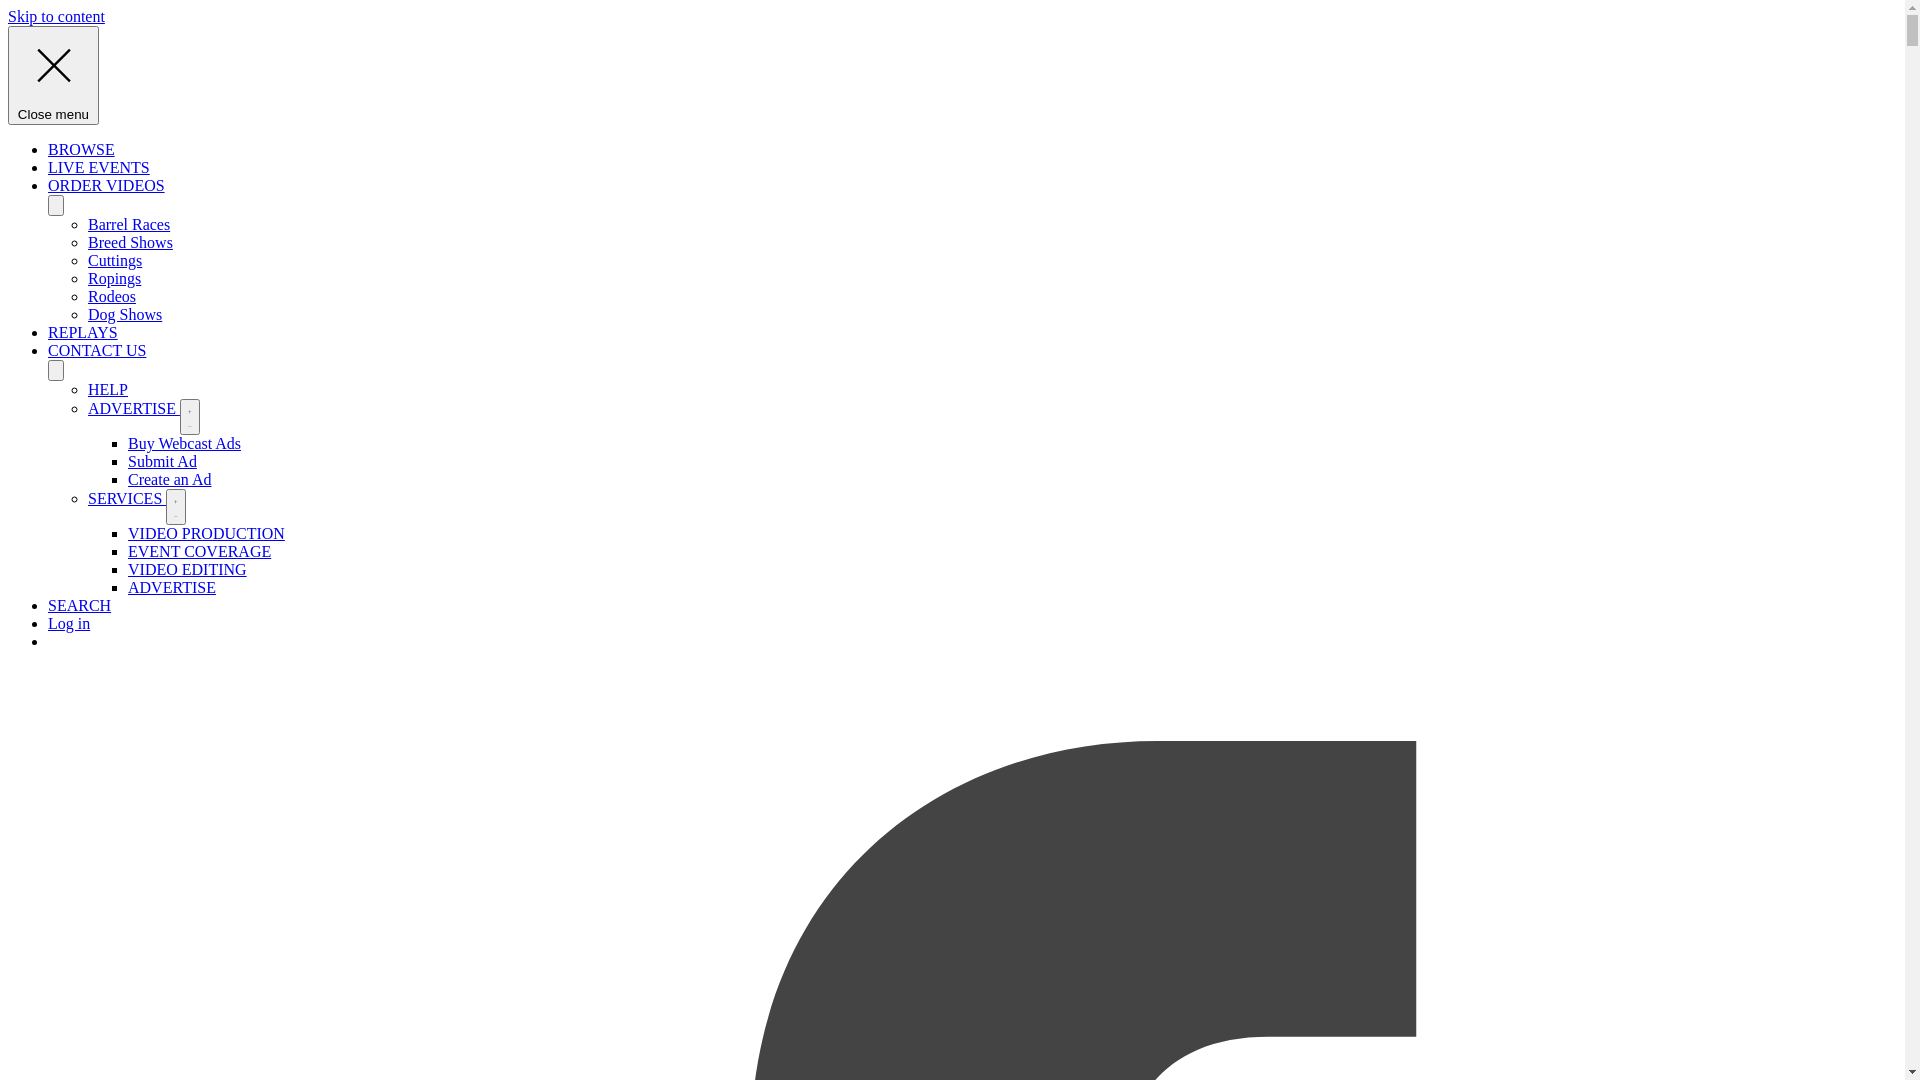 This screenshot has height=1080, width=1920. I want to click on LIVE EVENTS, so click(99, 168).